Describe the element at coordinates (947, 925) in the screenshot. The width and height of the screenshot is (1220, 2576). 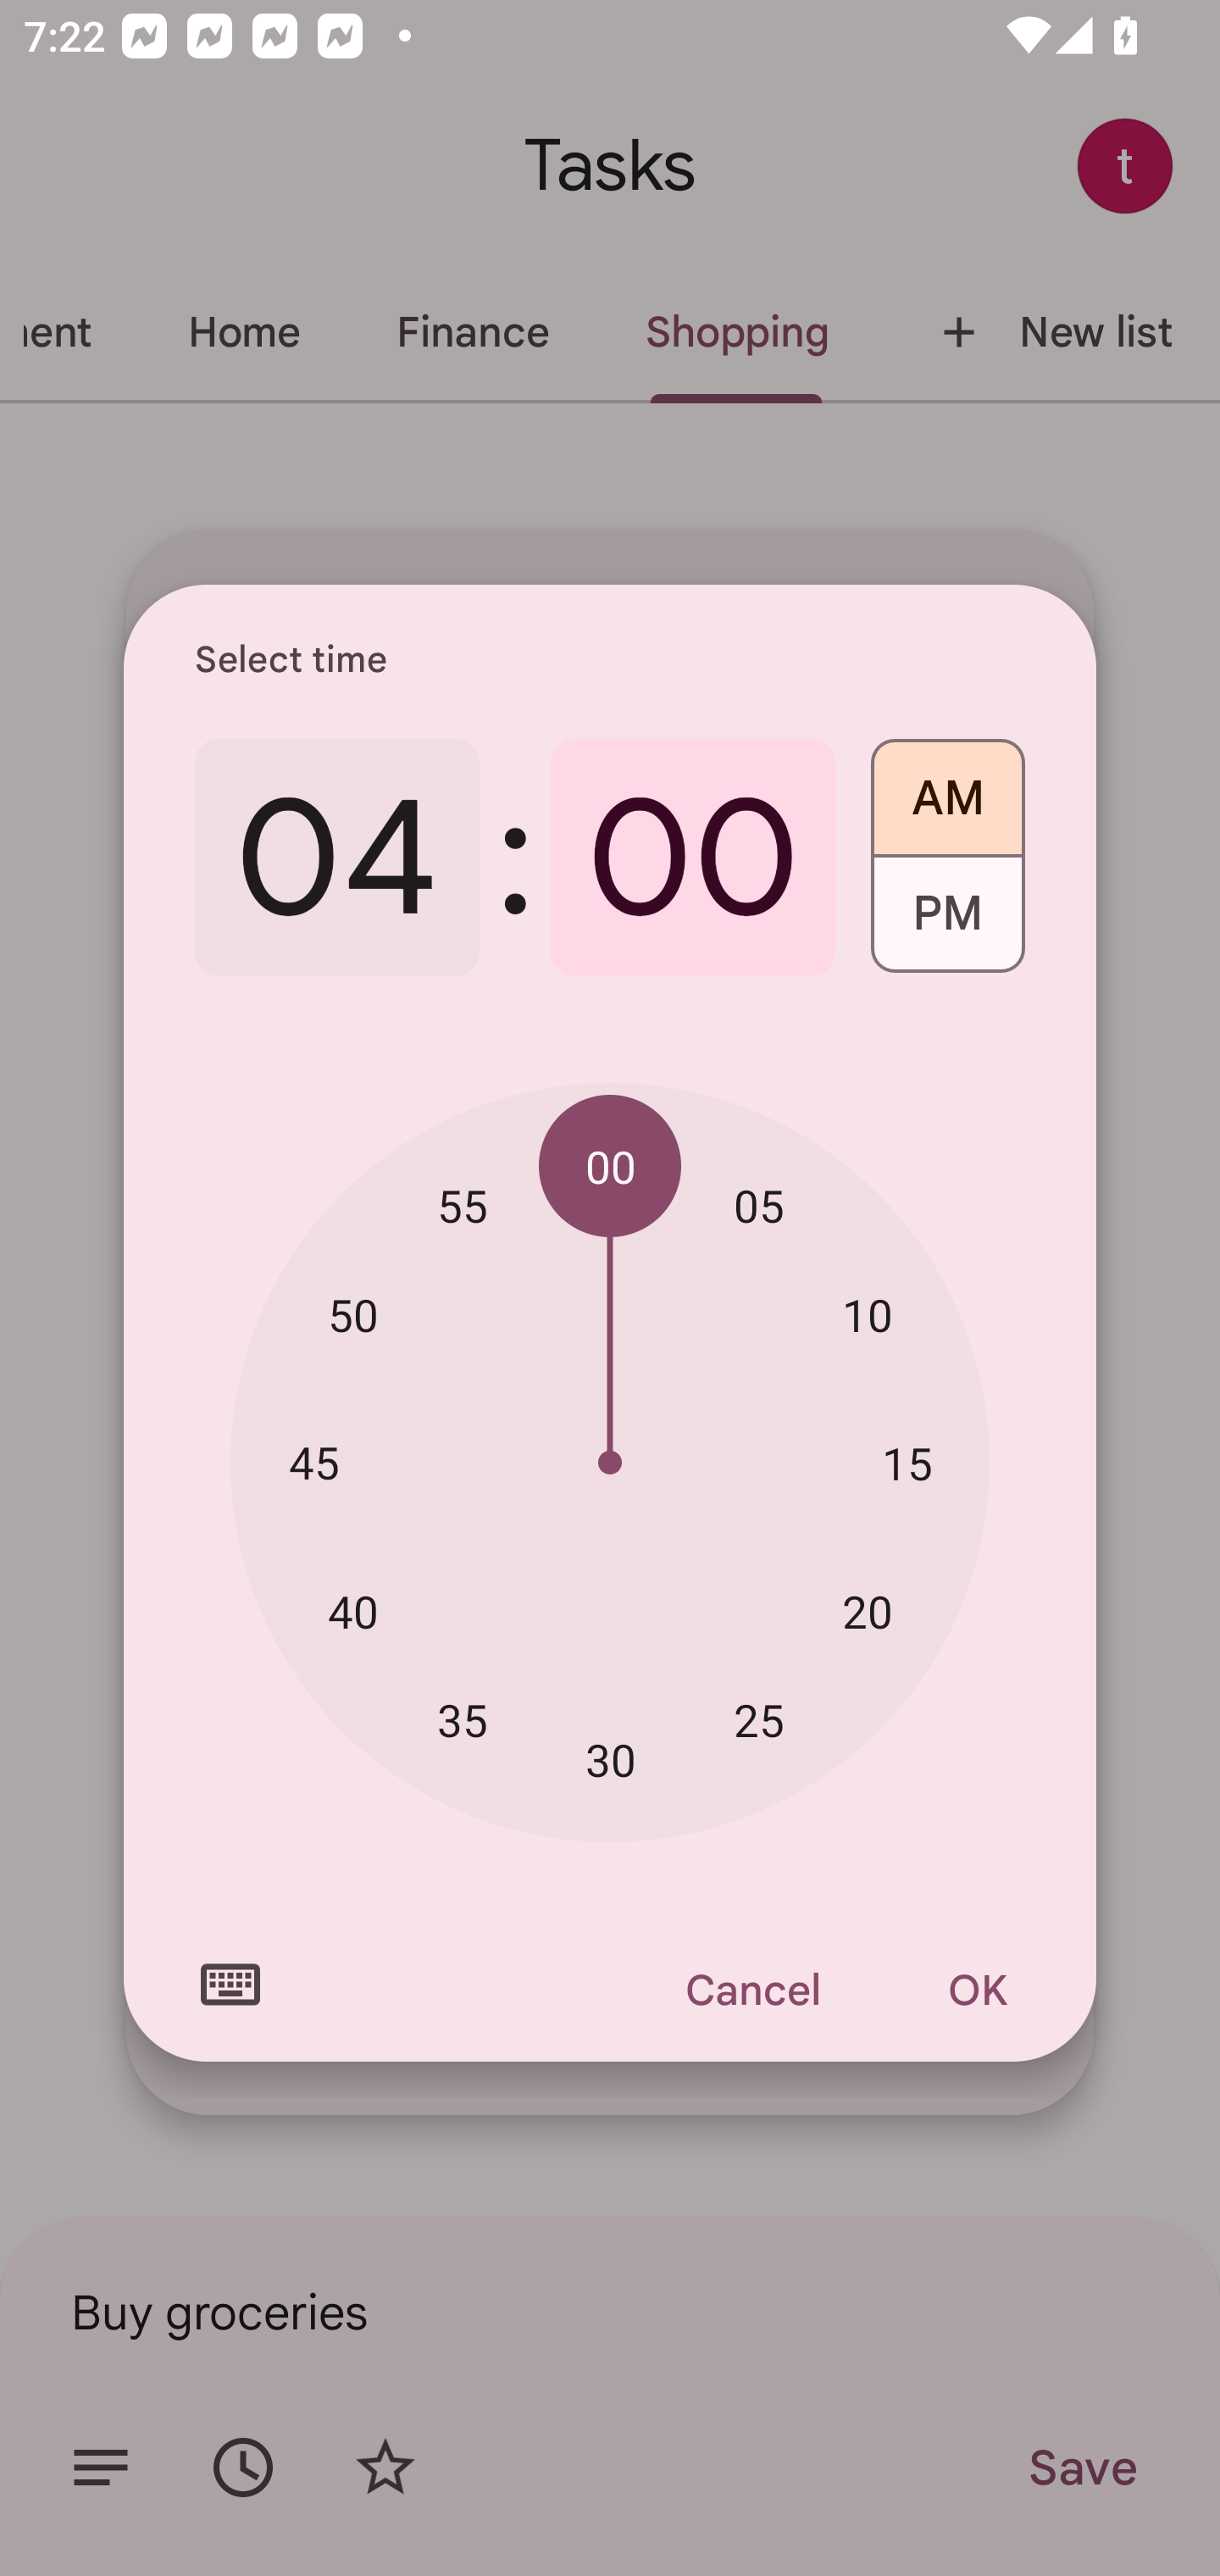
I see `PM` at that location.